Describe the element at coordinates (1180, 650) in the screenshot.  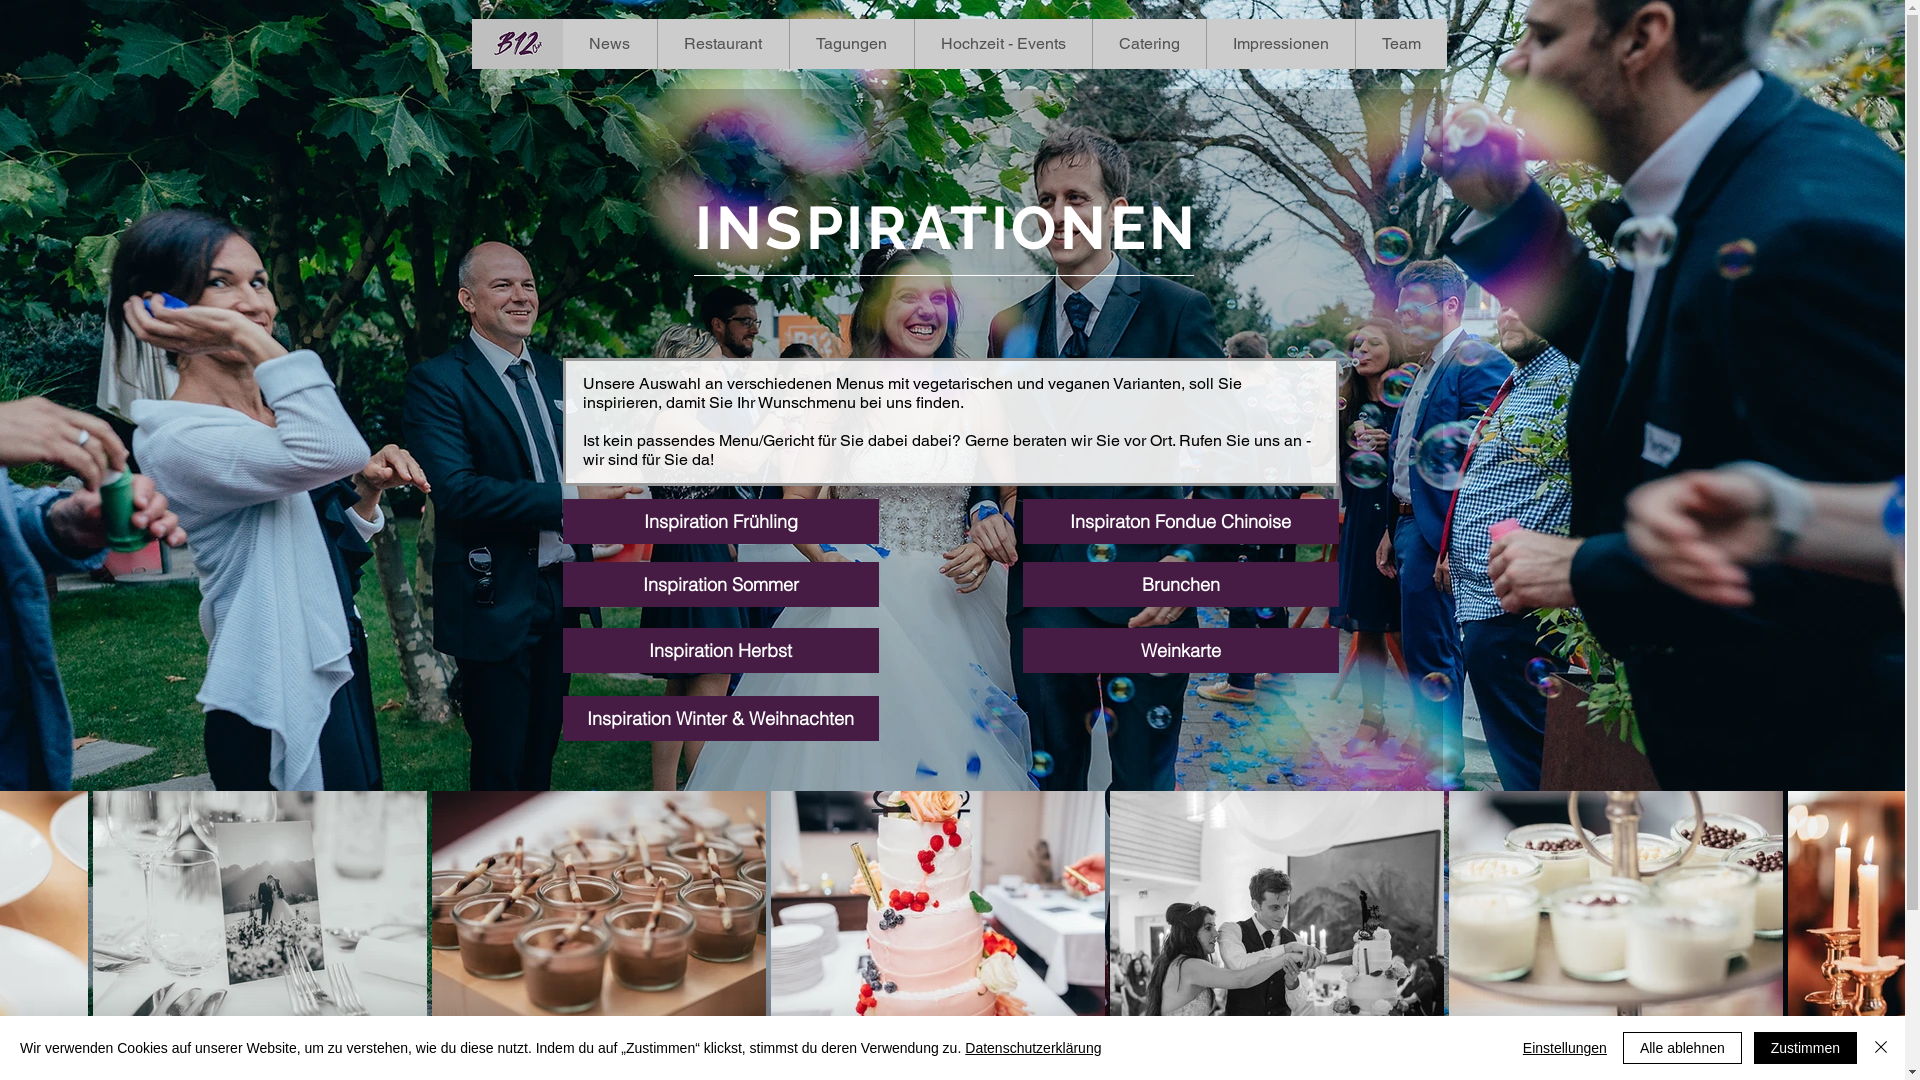
I see `Weinkarte` at that location.